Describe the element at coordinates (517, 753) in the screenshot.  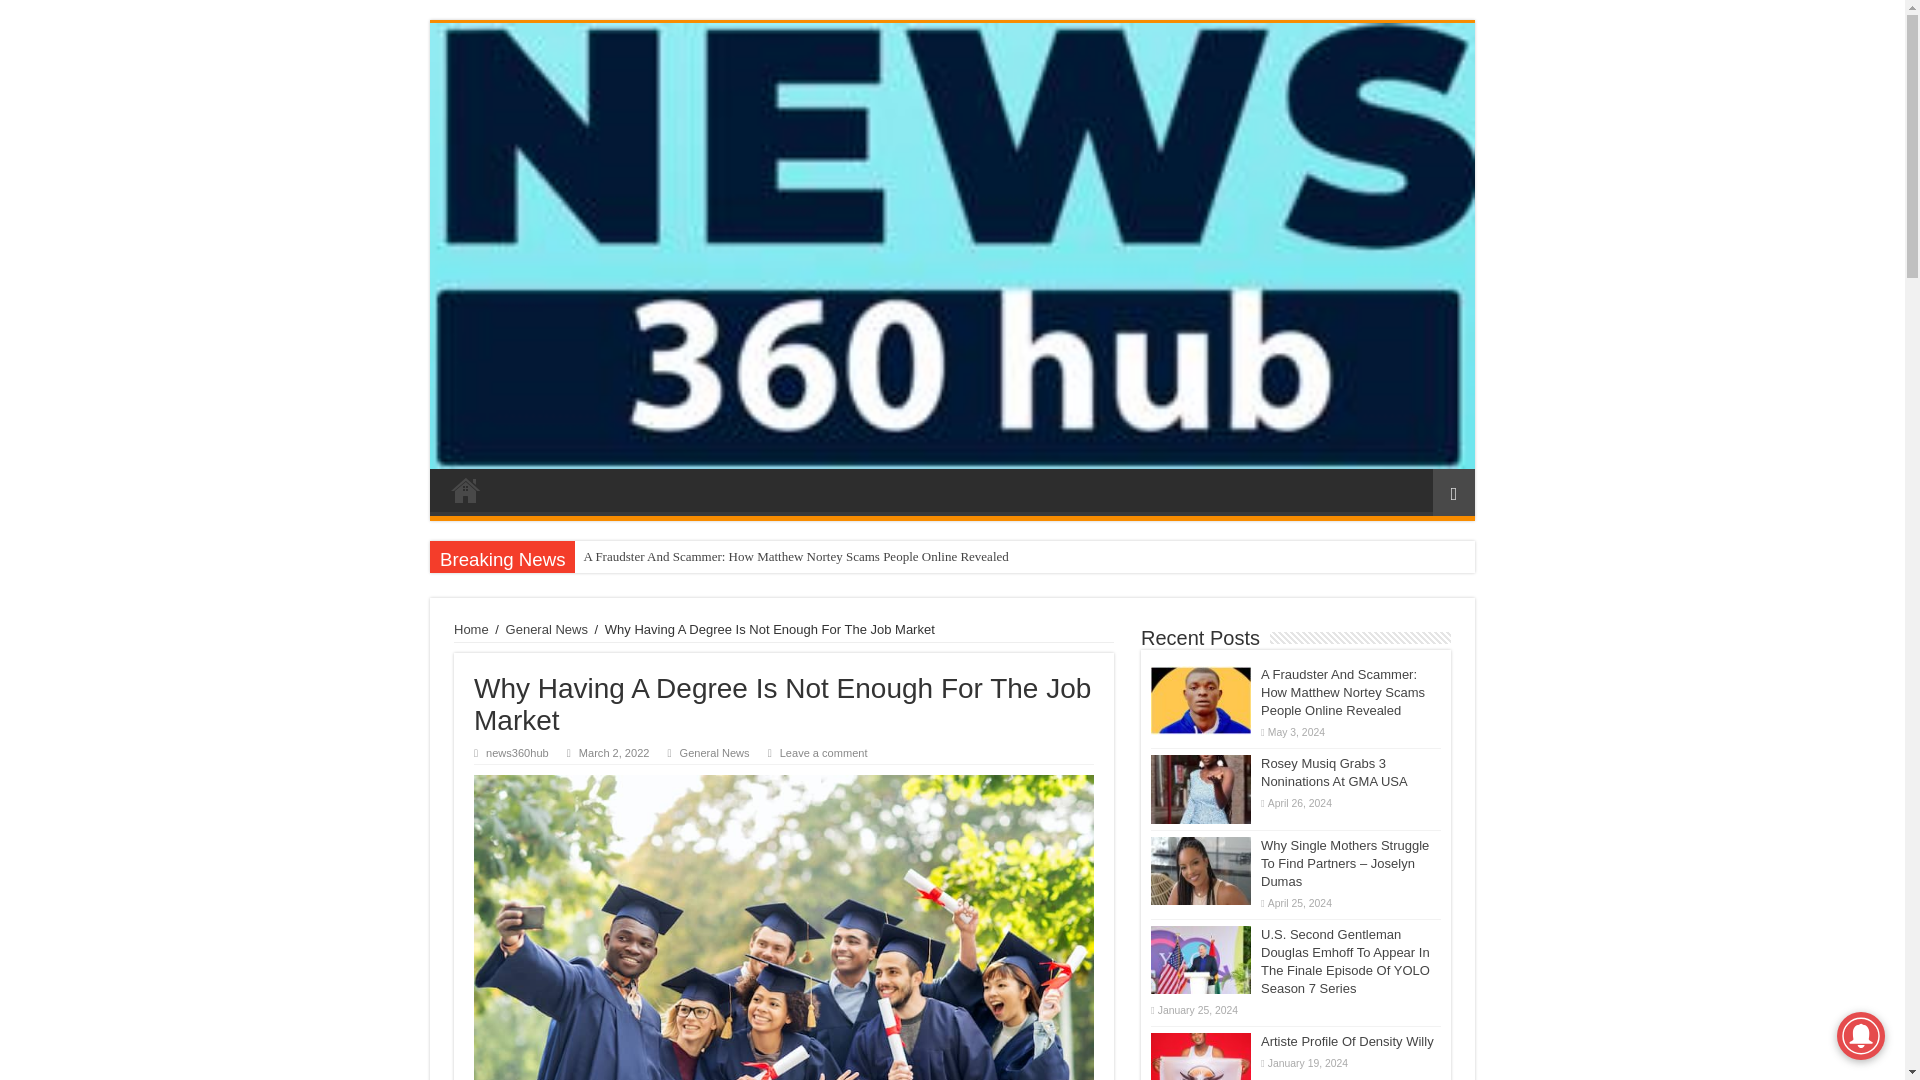
I see `news360hub` at that location.